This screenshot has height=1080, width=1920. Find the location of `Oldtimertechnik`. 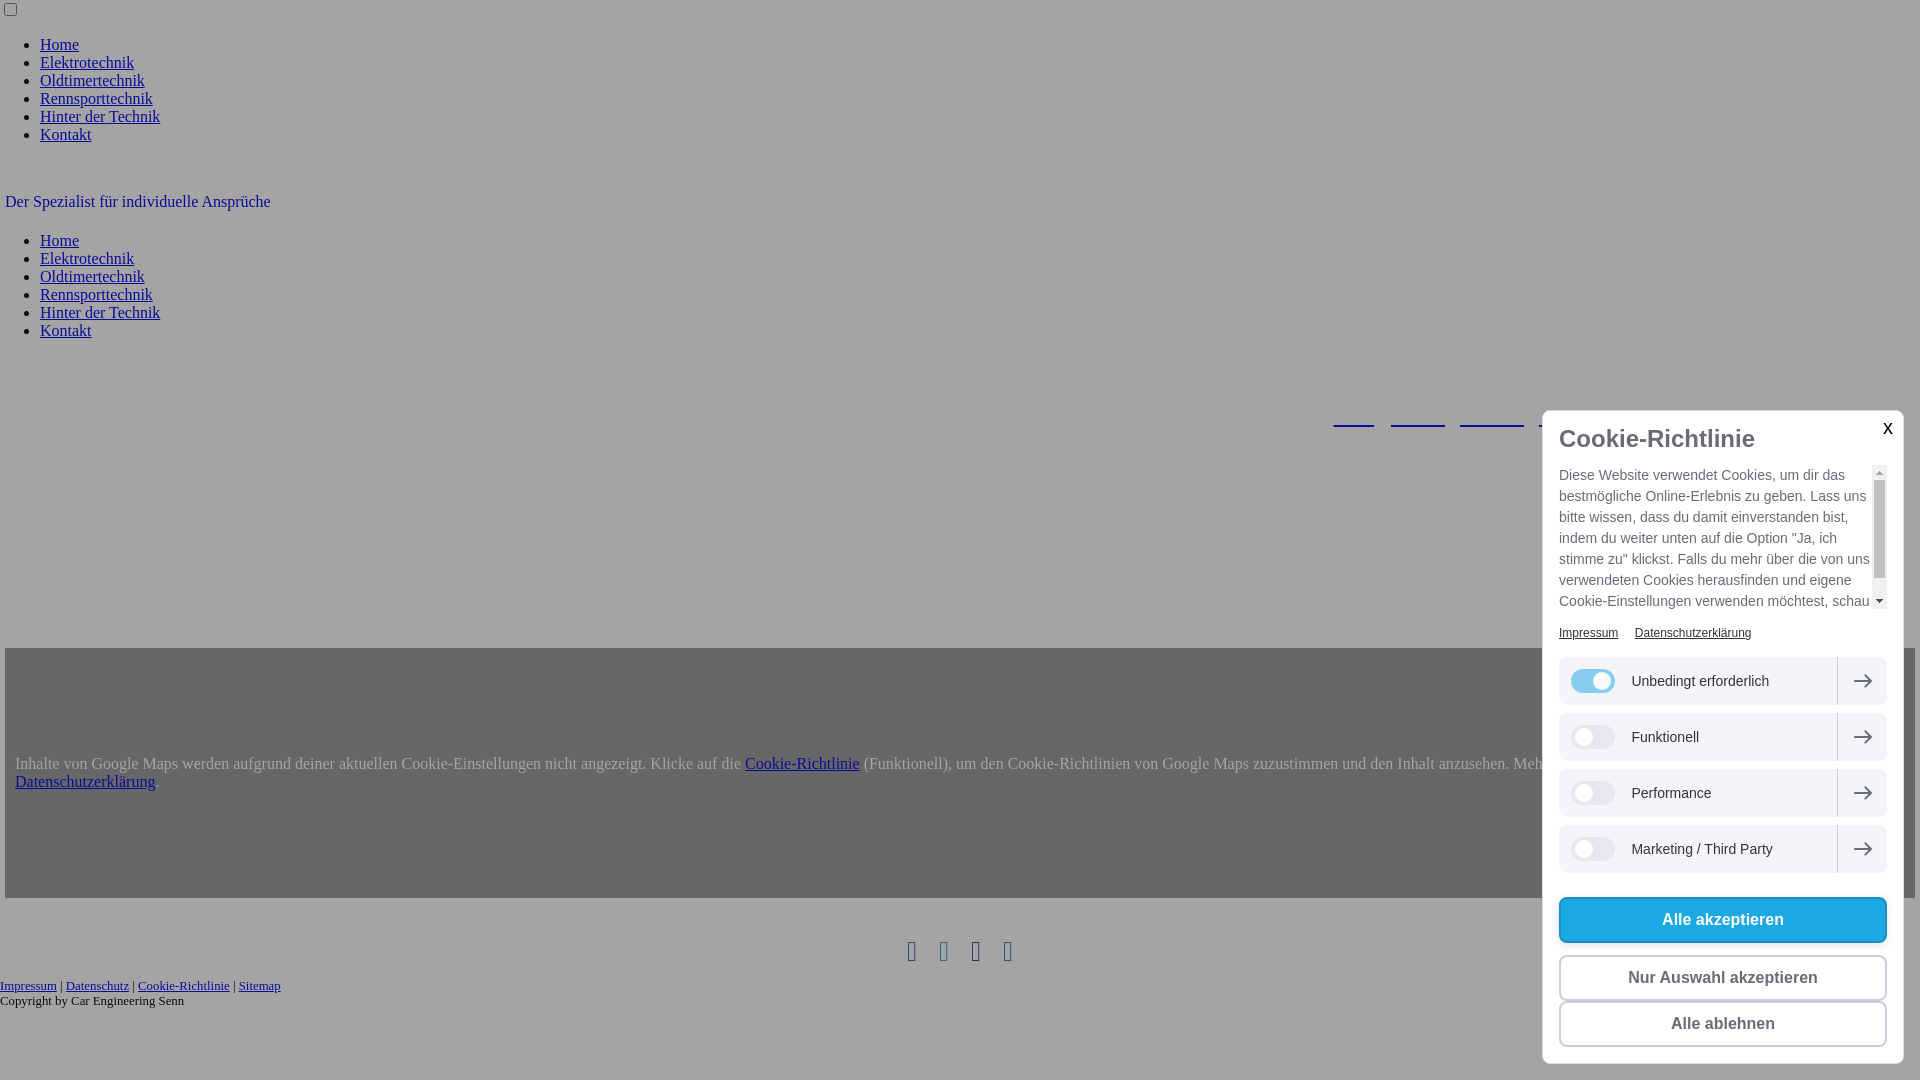

Oldtimertechnik is located at coordinates (92, 276).